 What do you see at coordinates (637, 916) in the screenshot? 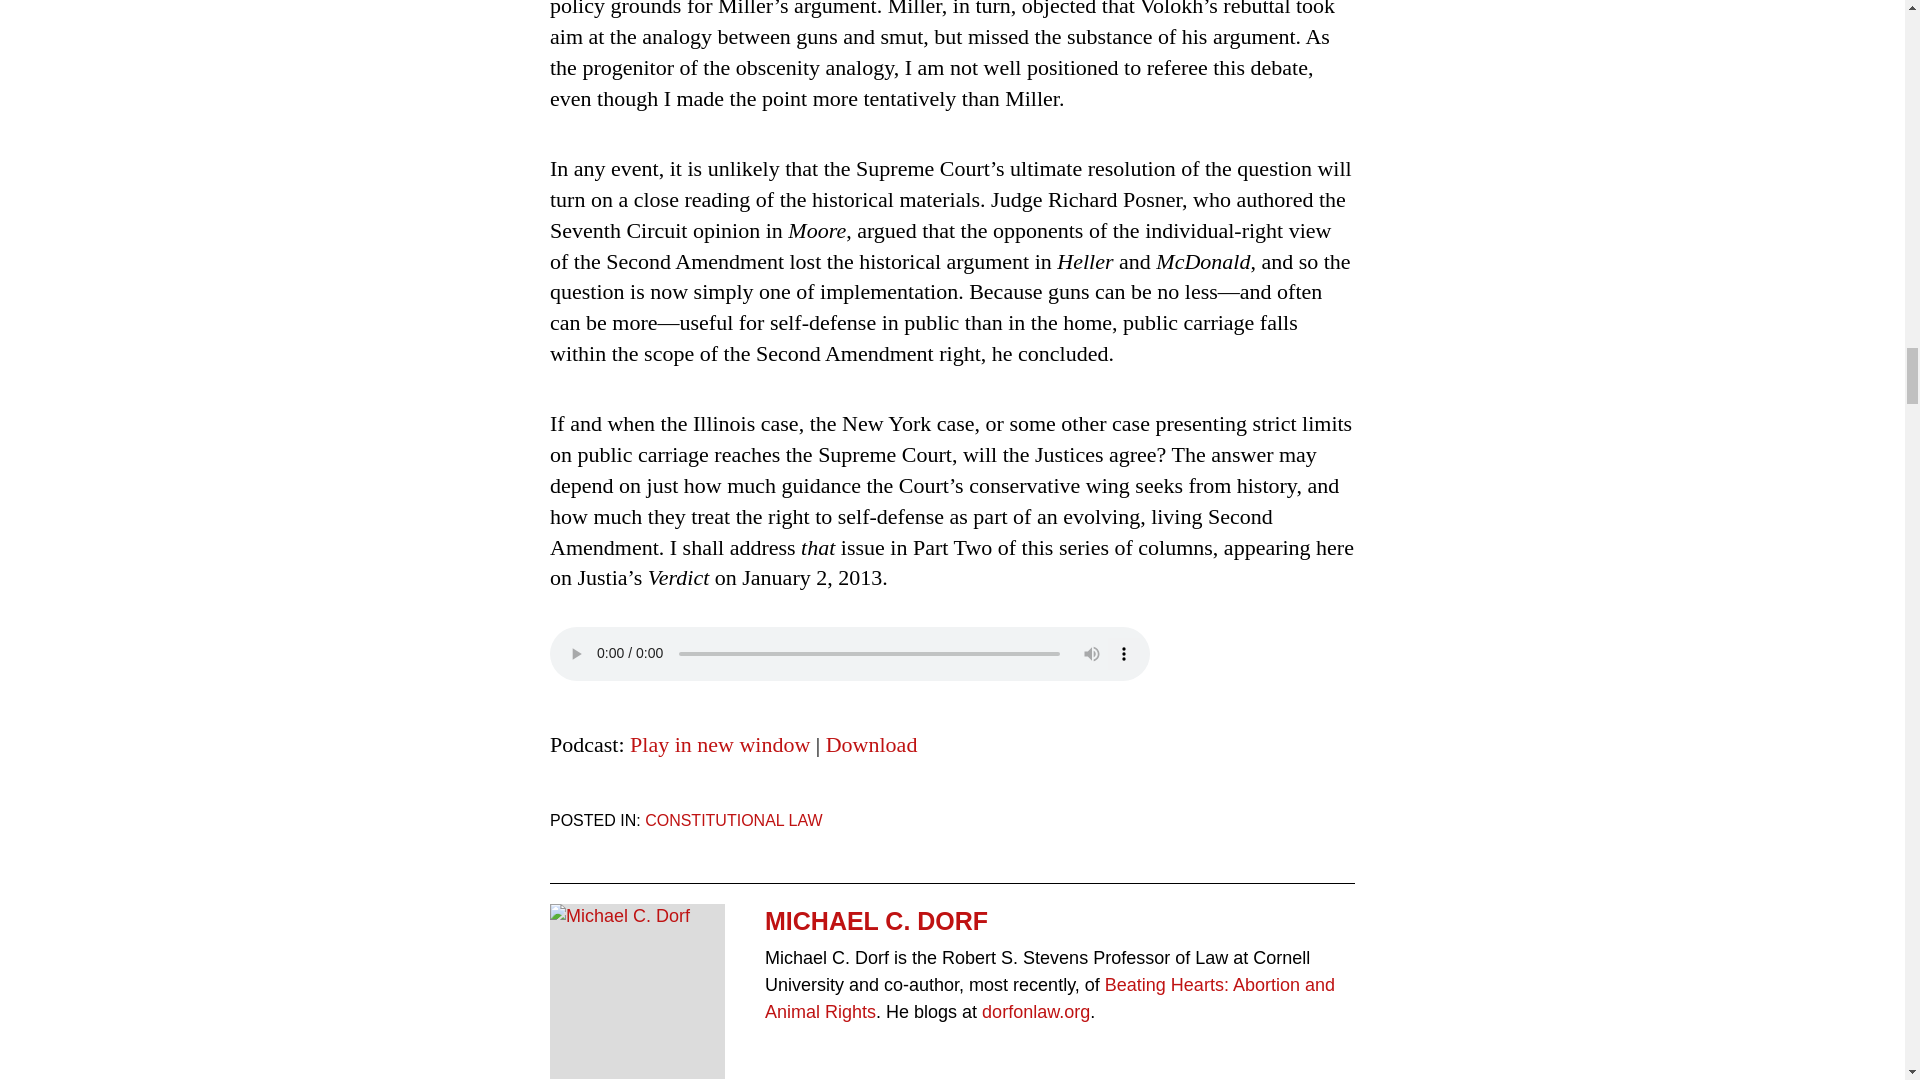
I see `Michael C. Dorf` at bounding box center [637, 916].